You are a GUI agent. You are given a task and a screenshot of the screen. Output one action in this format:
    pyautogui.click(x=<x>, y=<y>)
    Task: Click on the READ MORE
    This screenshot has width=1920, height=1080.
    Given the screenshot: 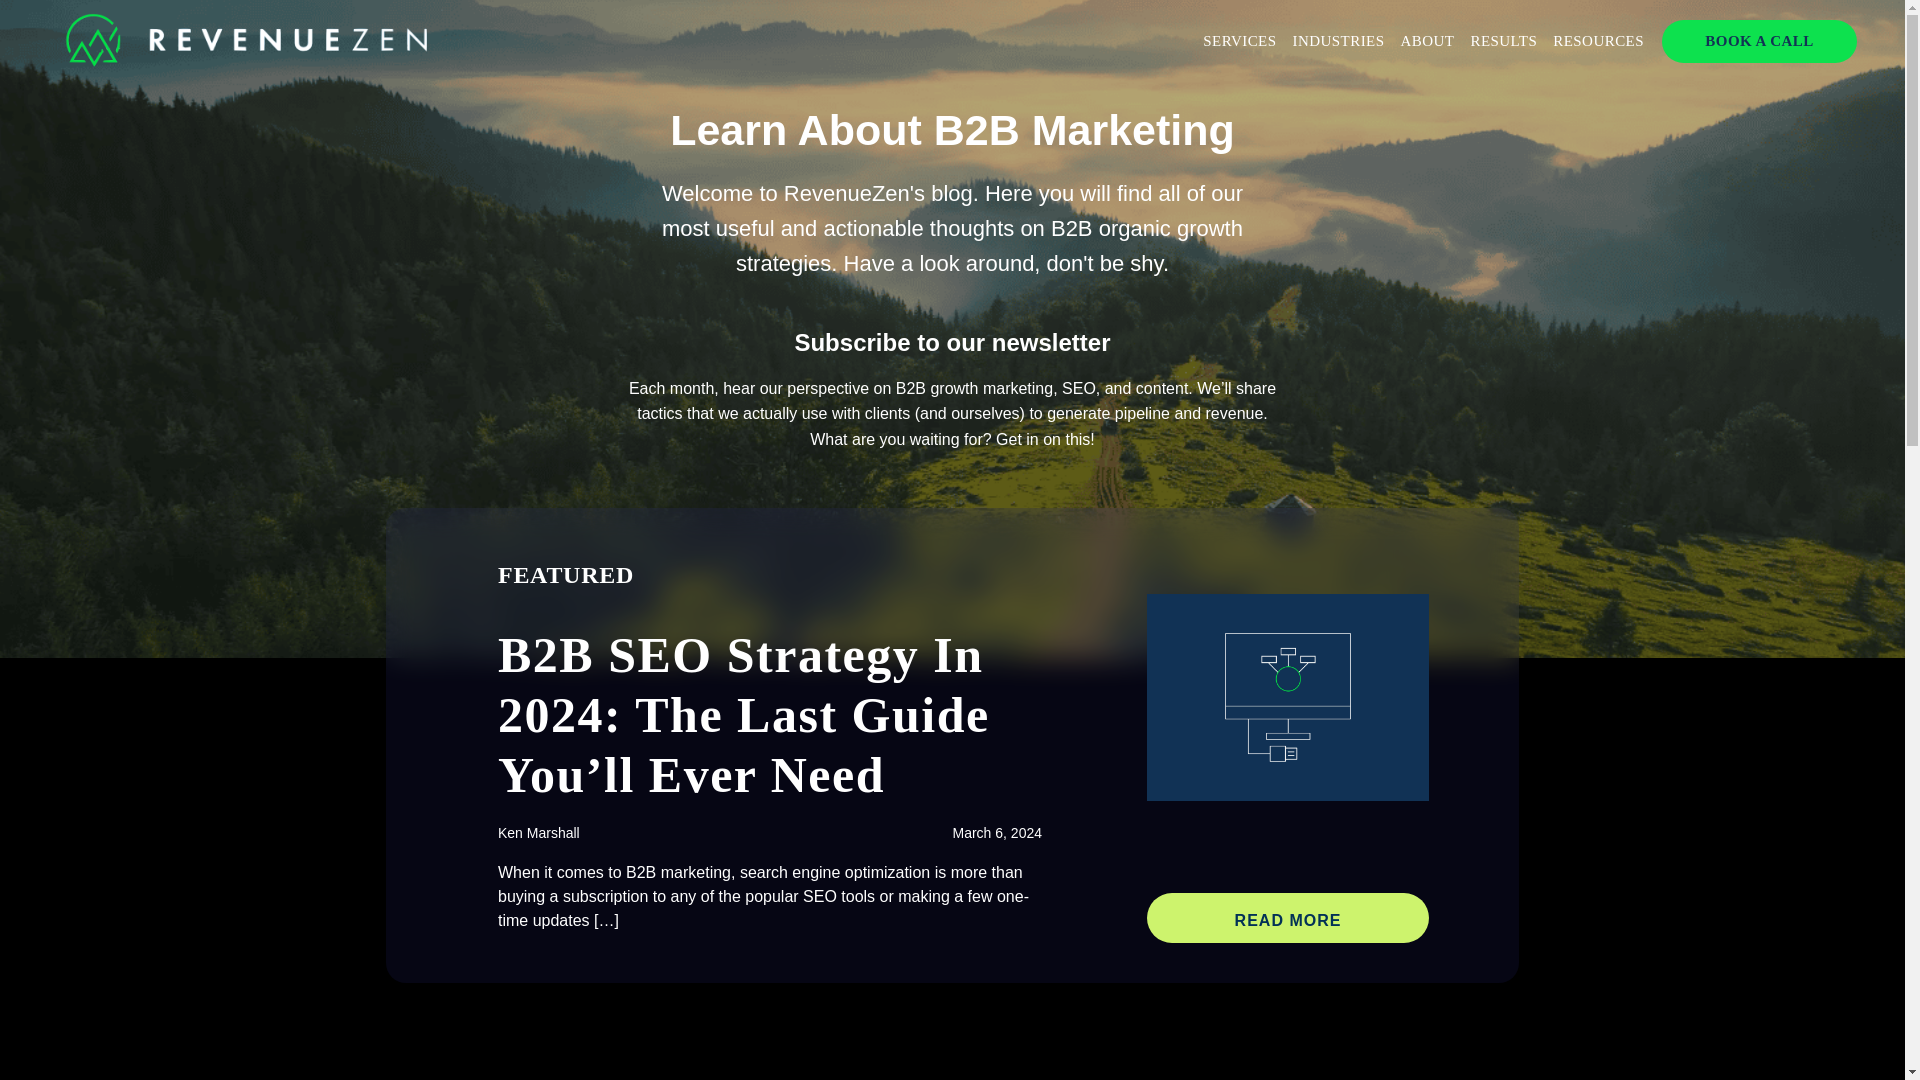 What is the action you would take?
    pyautogui.click(x=1287, y=918)
    